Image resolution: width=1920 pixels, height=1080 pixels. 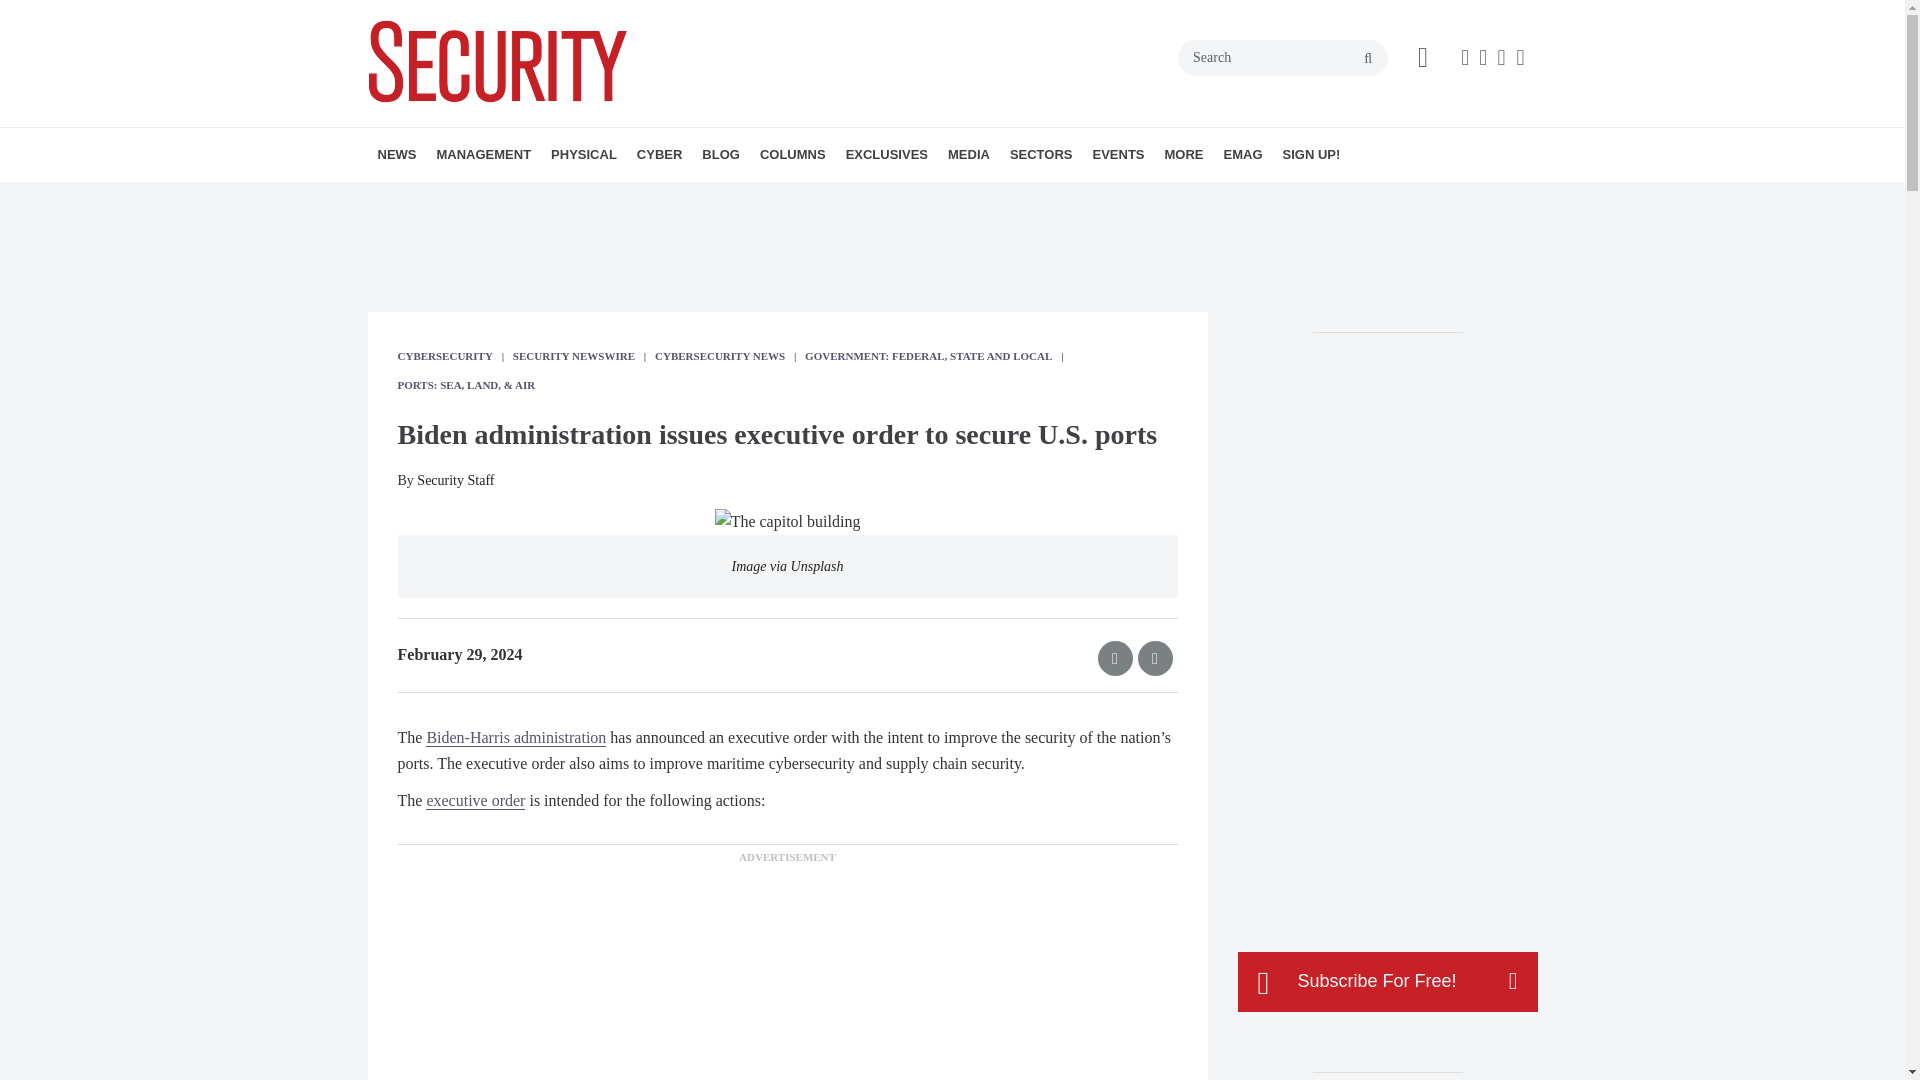 I want to click on PHYSICAL, so click(x=584, y=155).